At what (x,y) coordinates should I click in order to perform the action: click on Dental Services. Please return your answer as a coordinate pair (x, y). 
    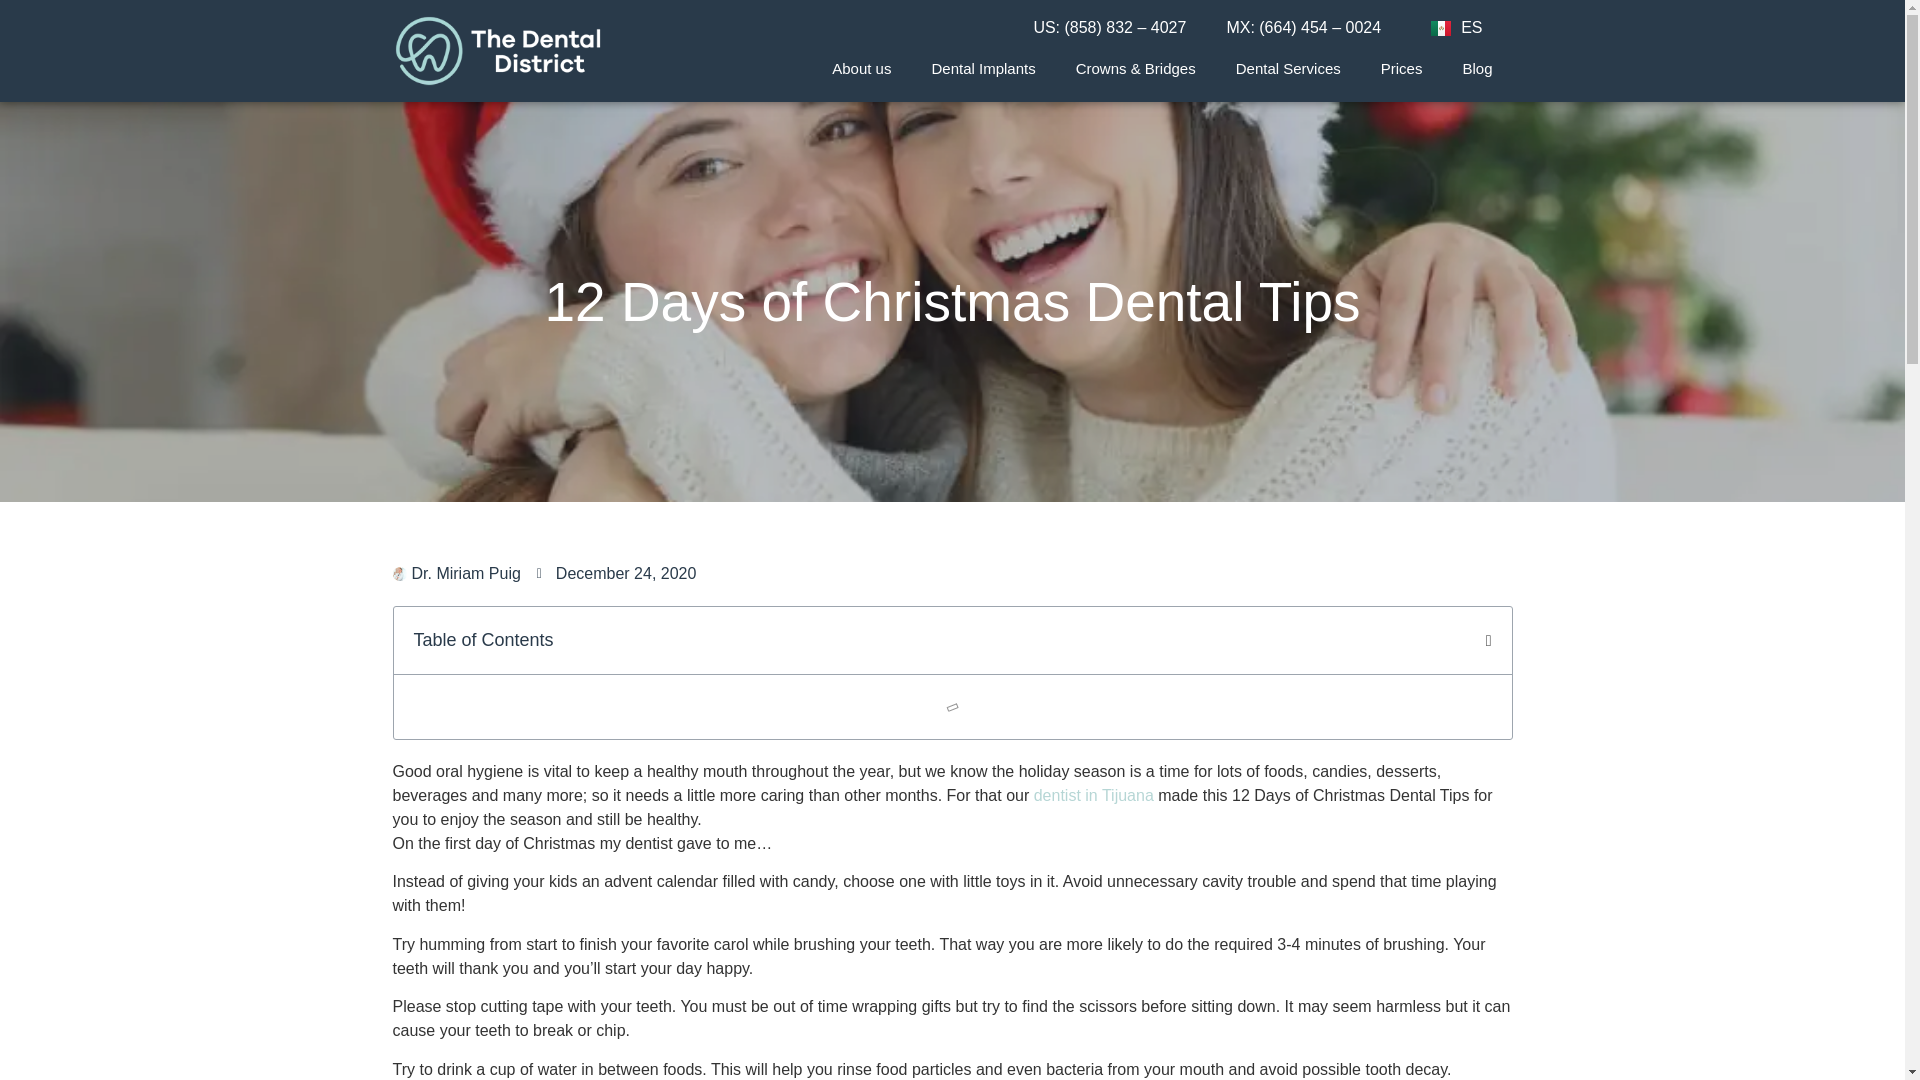
    Looking at the image, I should click on (1288, 68).